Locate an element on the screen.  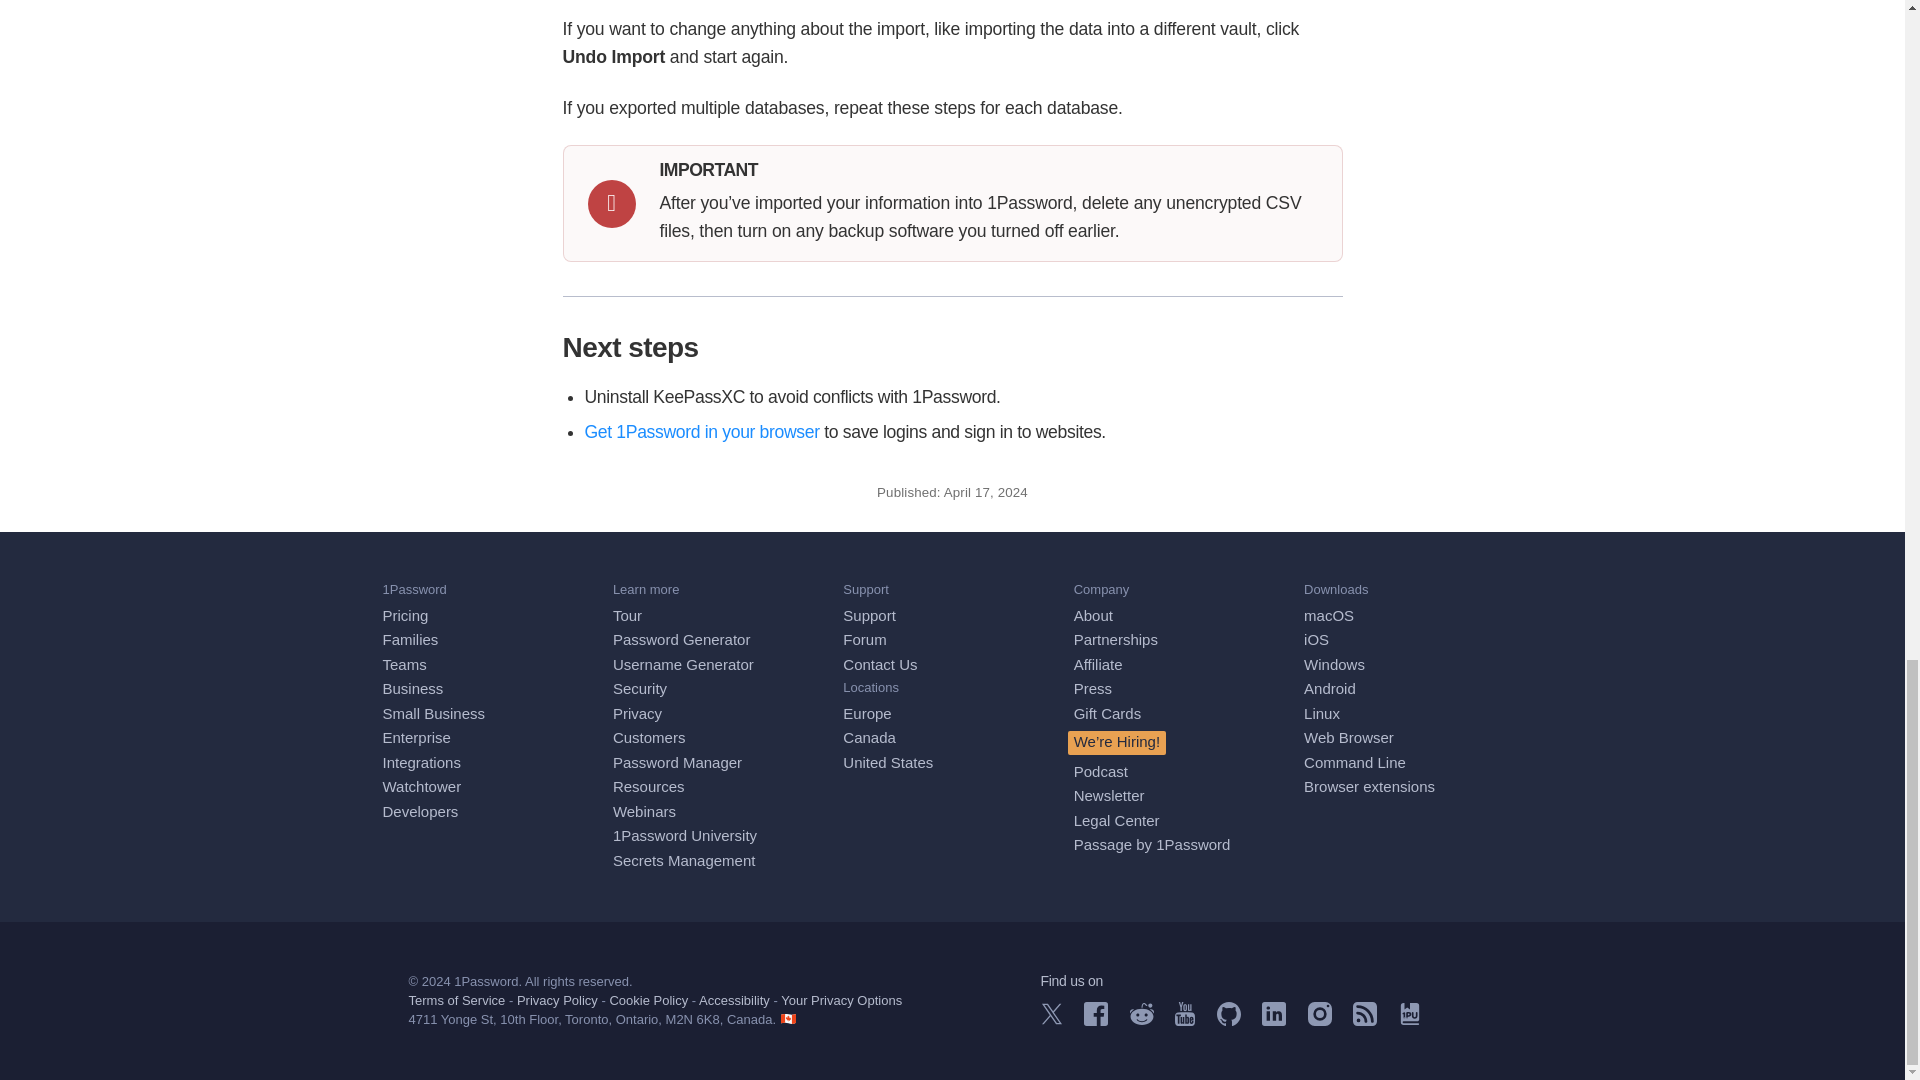
Security is located at coordinates (639, 688).